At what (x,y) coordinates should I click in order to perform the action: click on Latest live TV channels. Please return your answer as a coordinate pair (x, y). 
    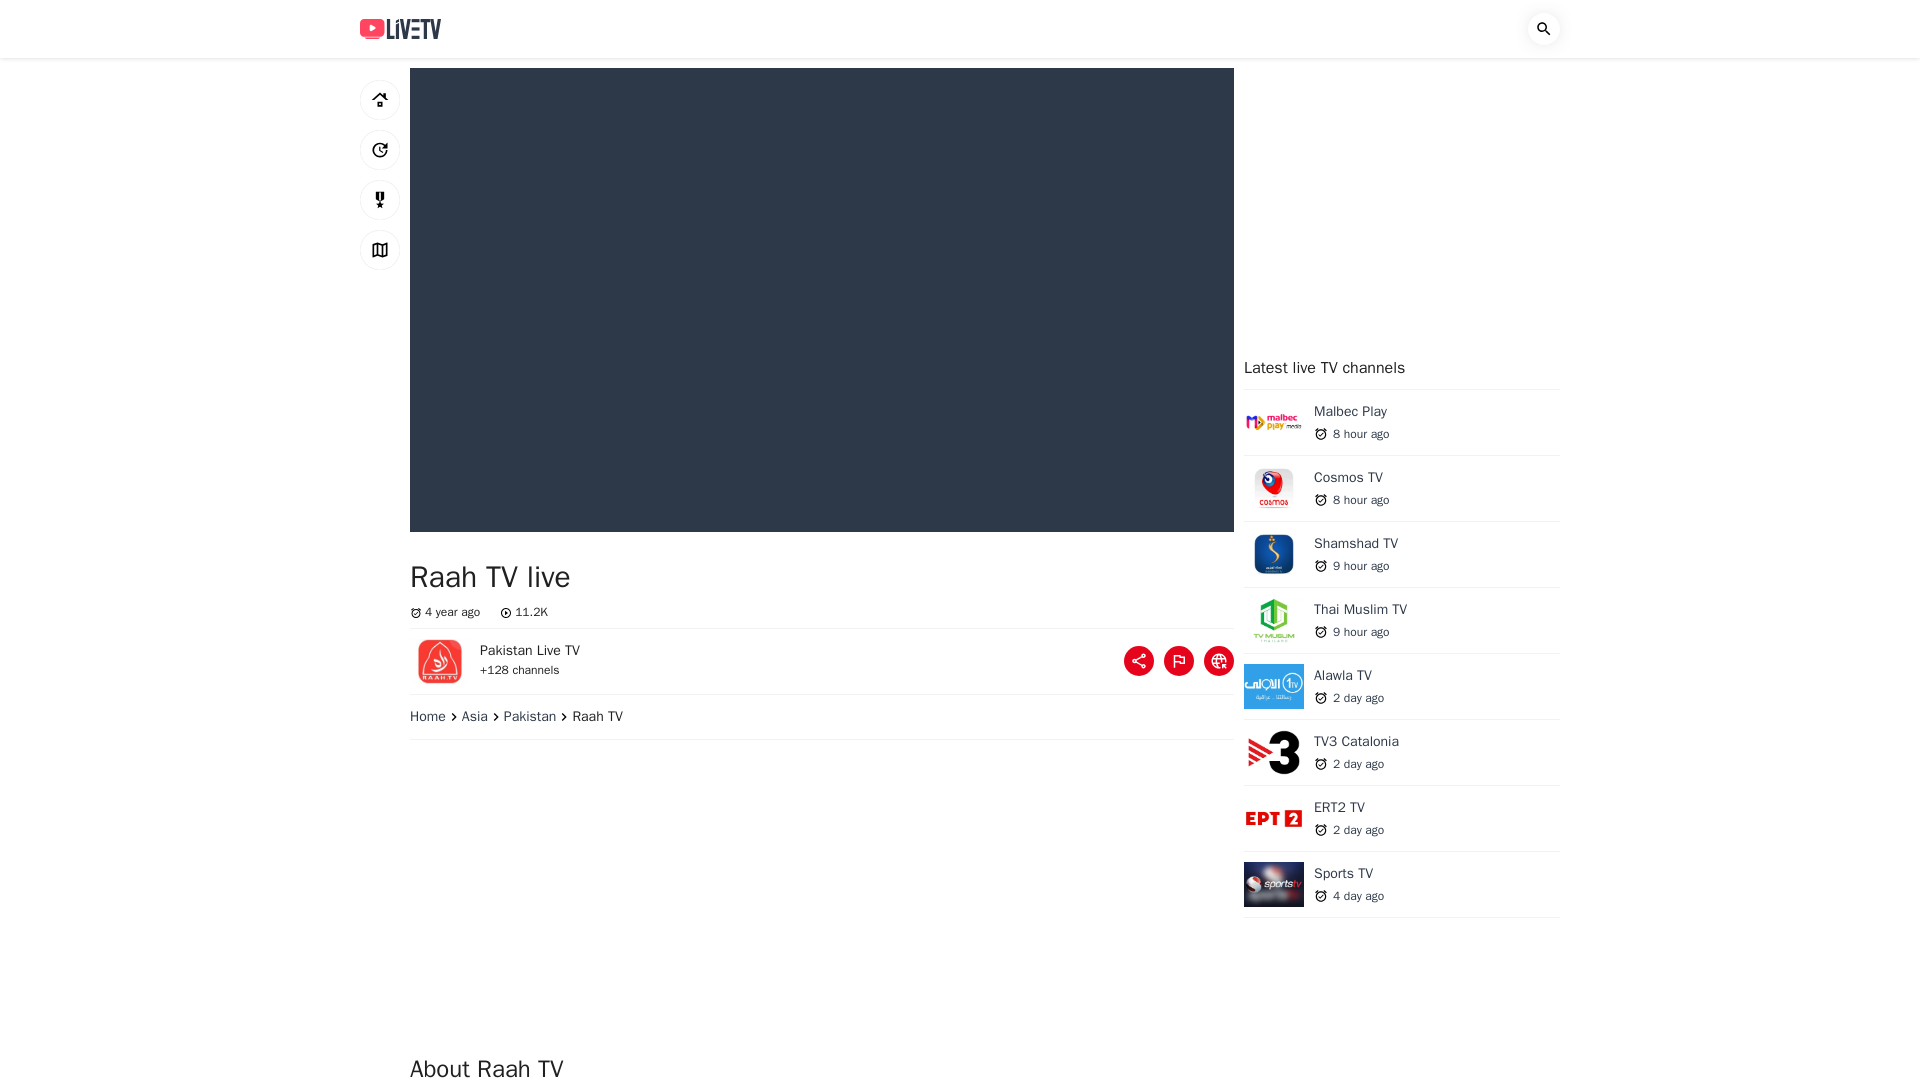
    Looking at the image, I should click on (1402, 692).